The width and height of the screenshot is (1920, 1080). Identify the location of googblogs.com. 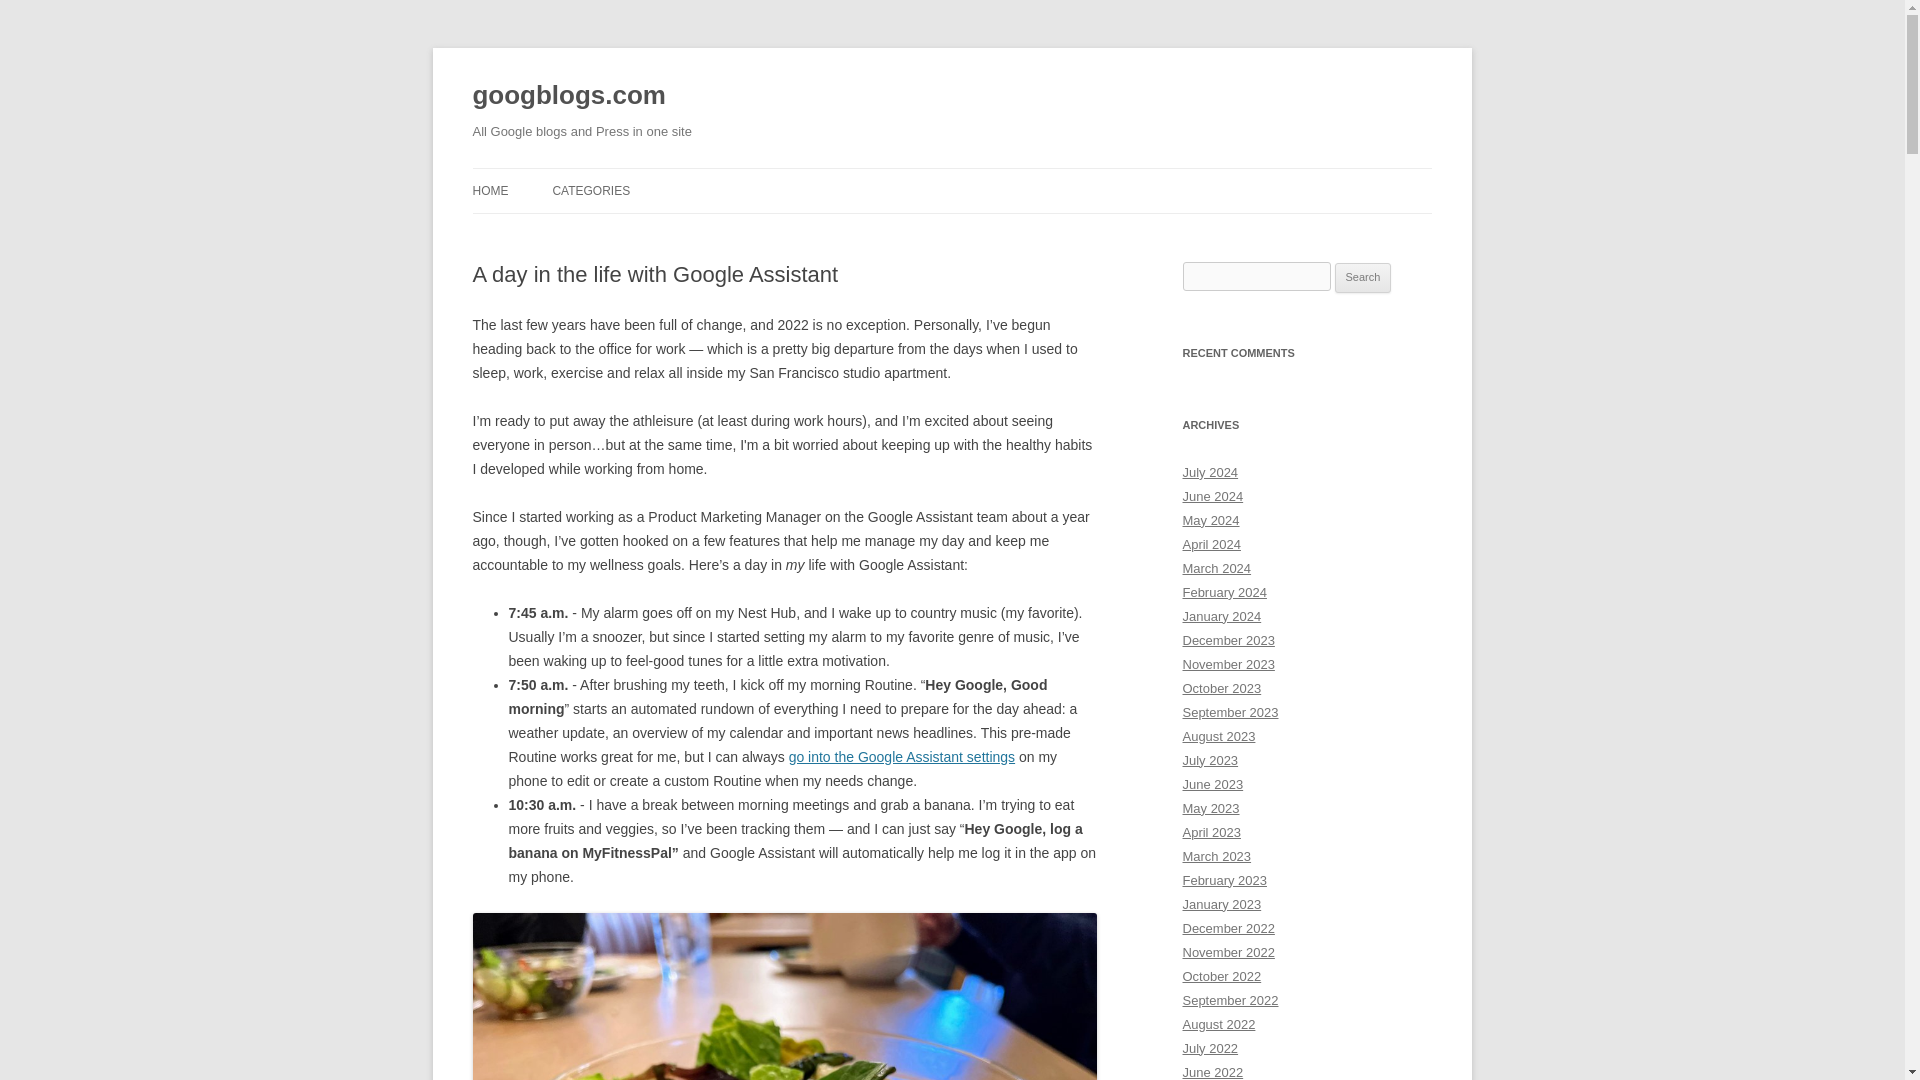
(568, 96).